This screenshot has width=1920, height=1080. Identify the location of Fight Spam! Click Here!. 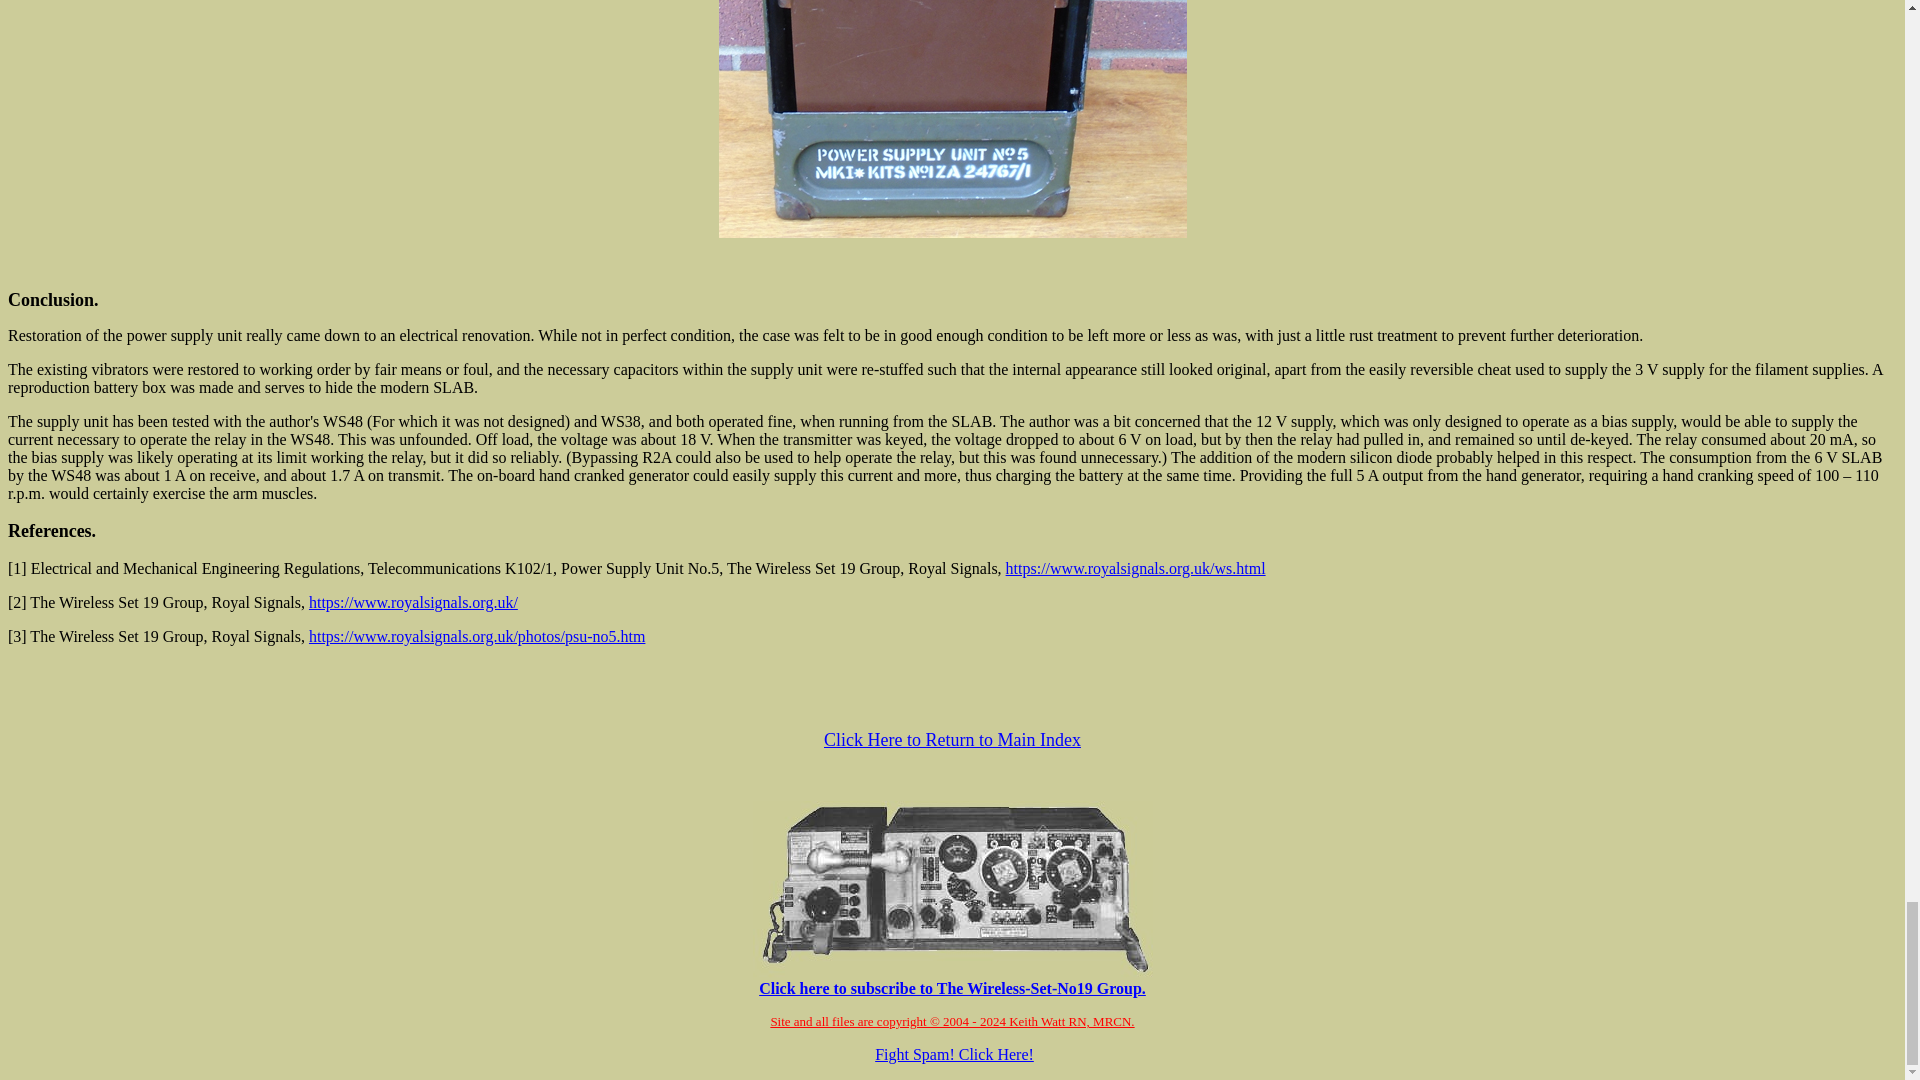
(954, 1054).